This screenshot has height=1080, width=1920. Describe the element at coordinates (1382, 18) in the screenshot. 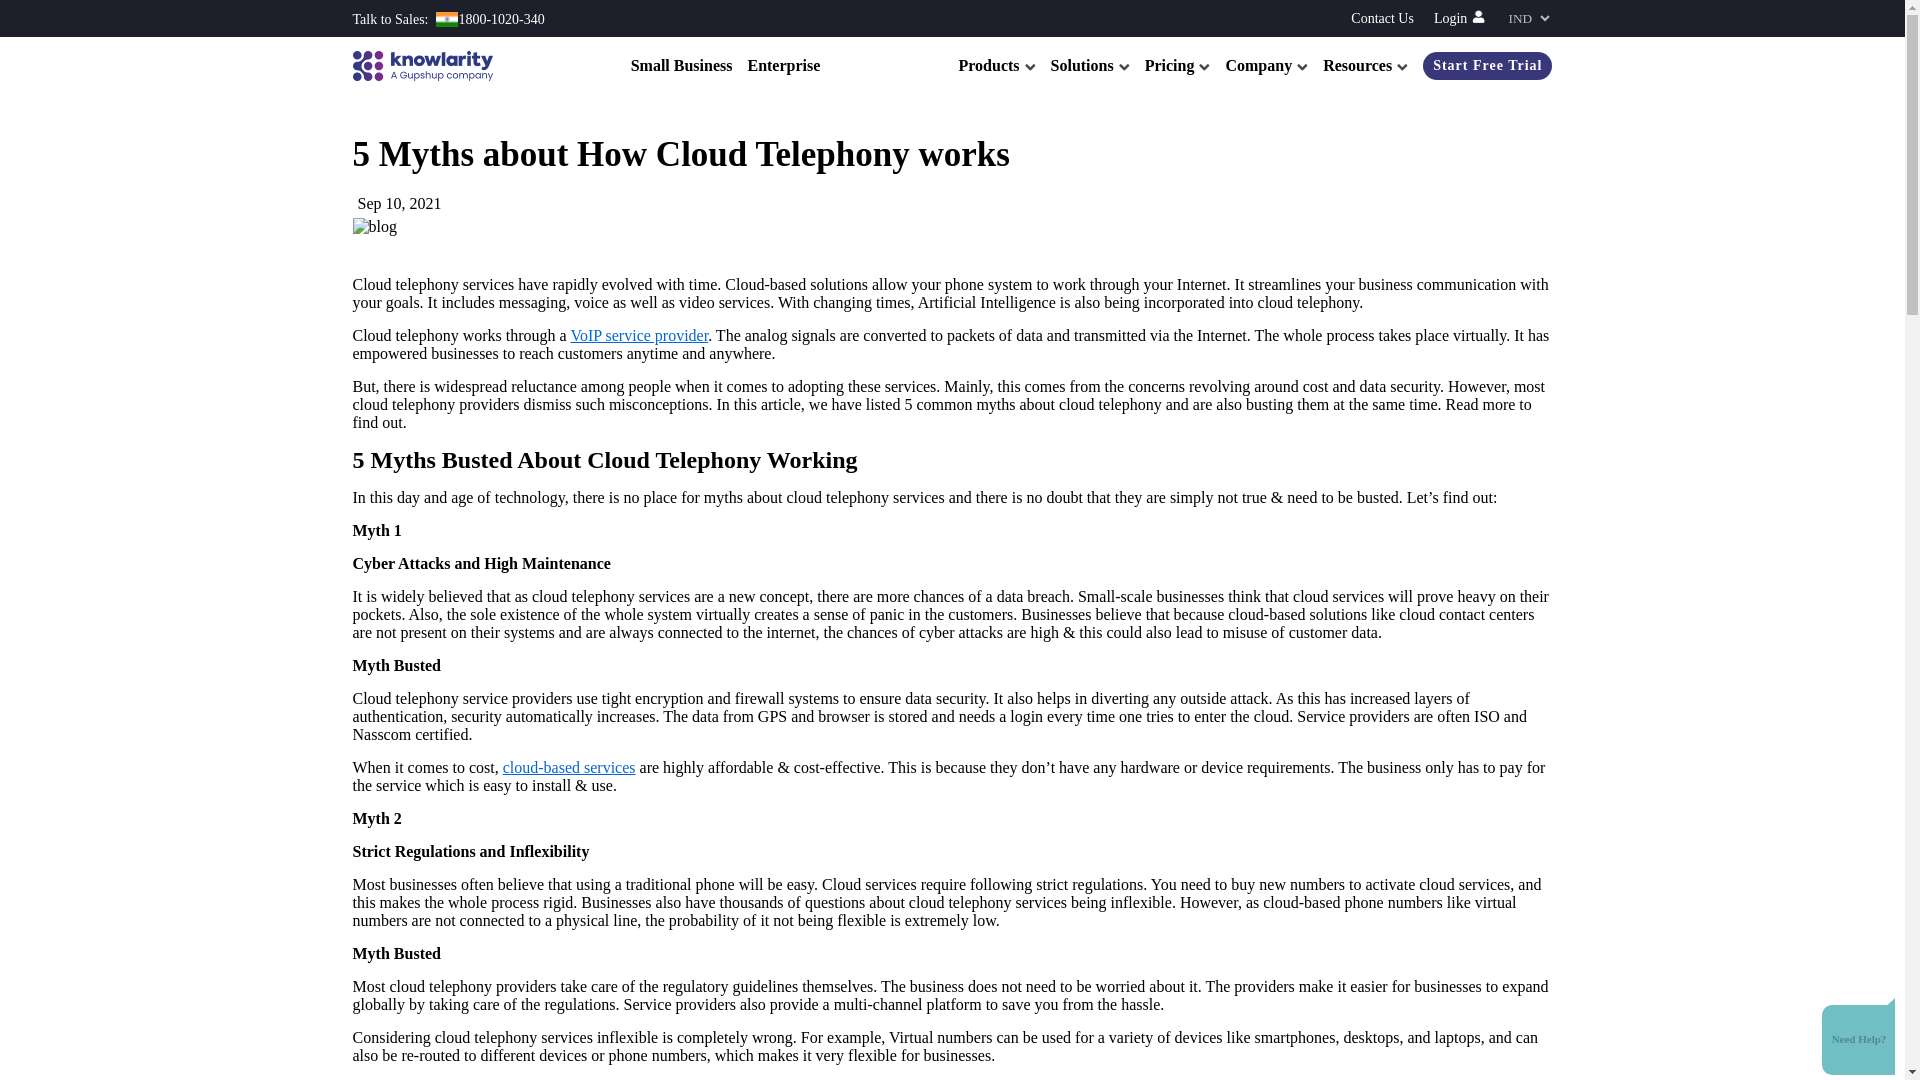

I see `Contact Us` at that location.